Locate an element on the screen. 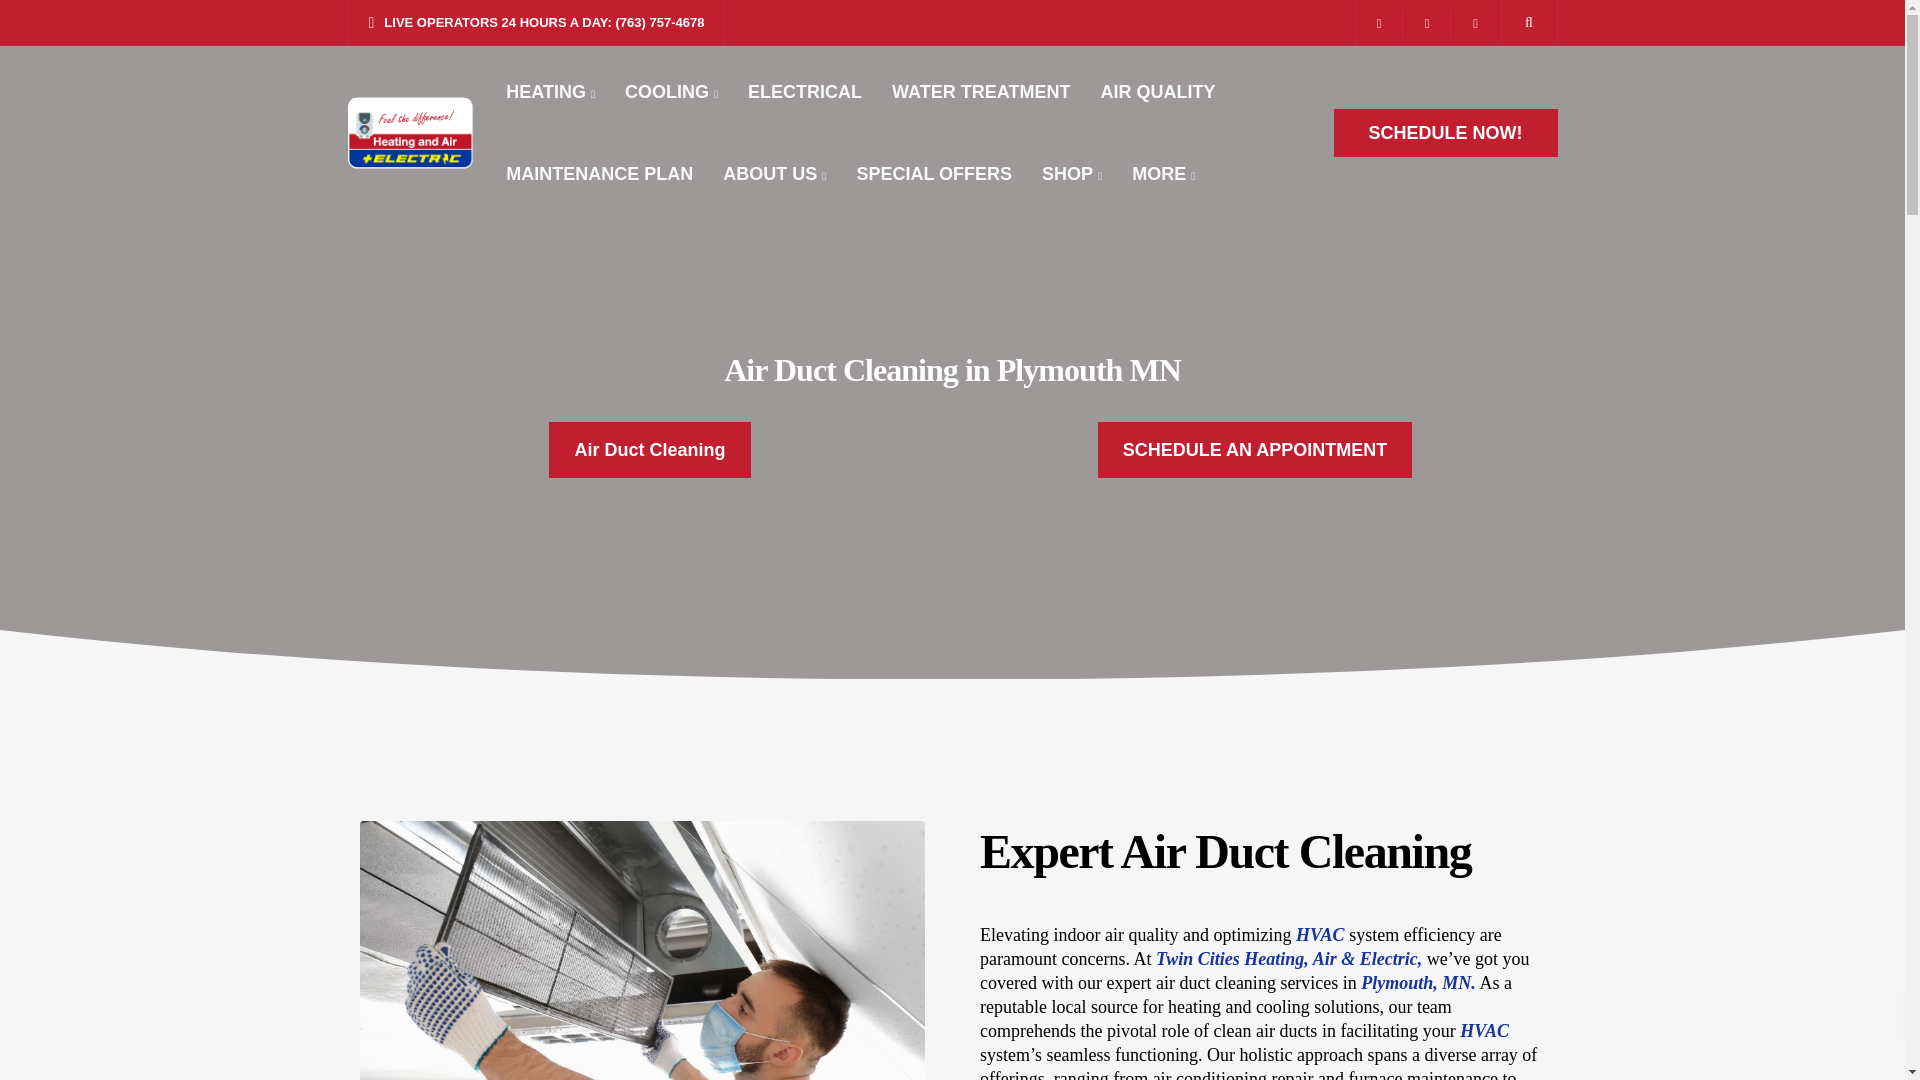 This screenshot has height=1080, width=1920. SCHEDULE NOW! is located at coordinates (1446, 132).